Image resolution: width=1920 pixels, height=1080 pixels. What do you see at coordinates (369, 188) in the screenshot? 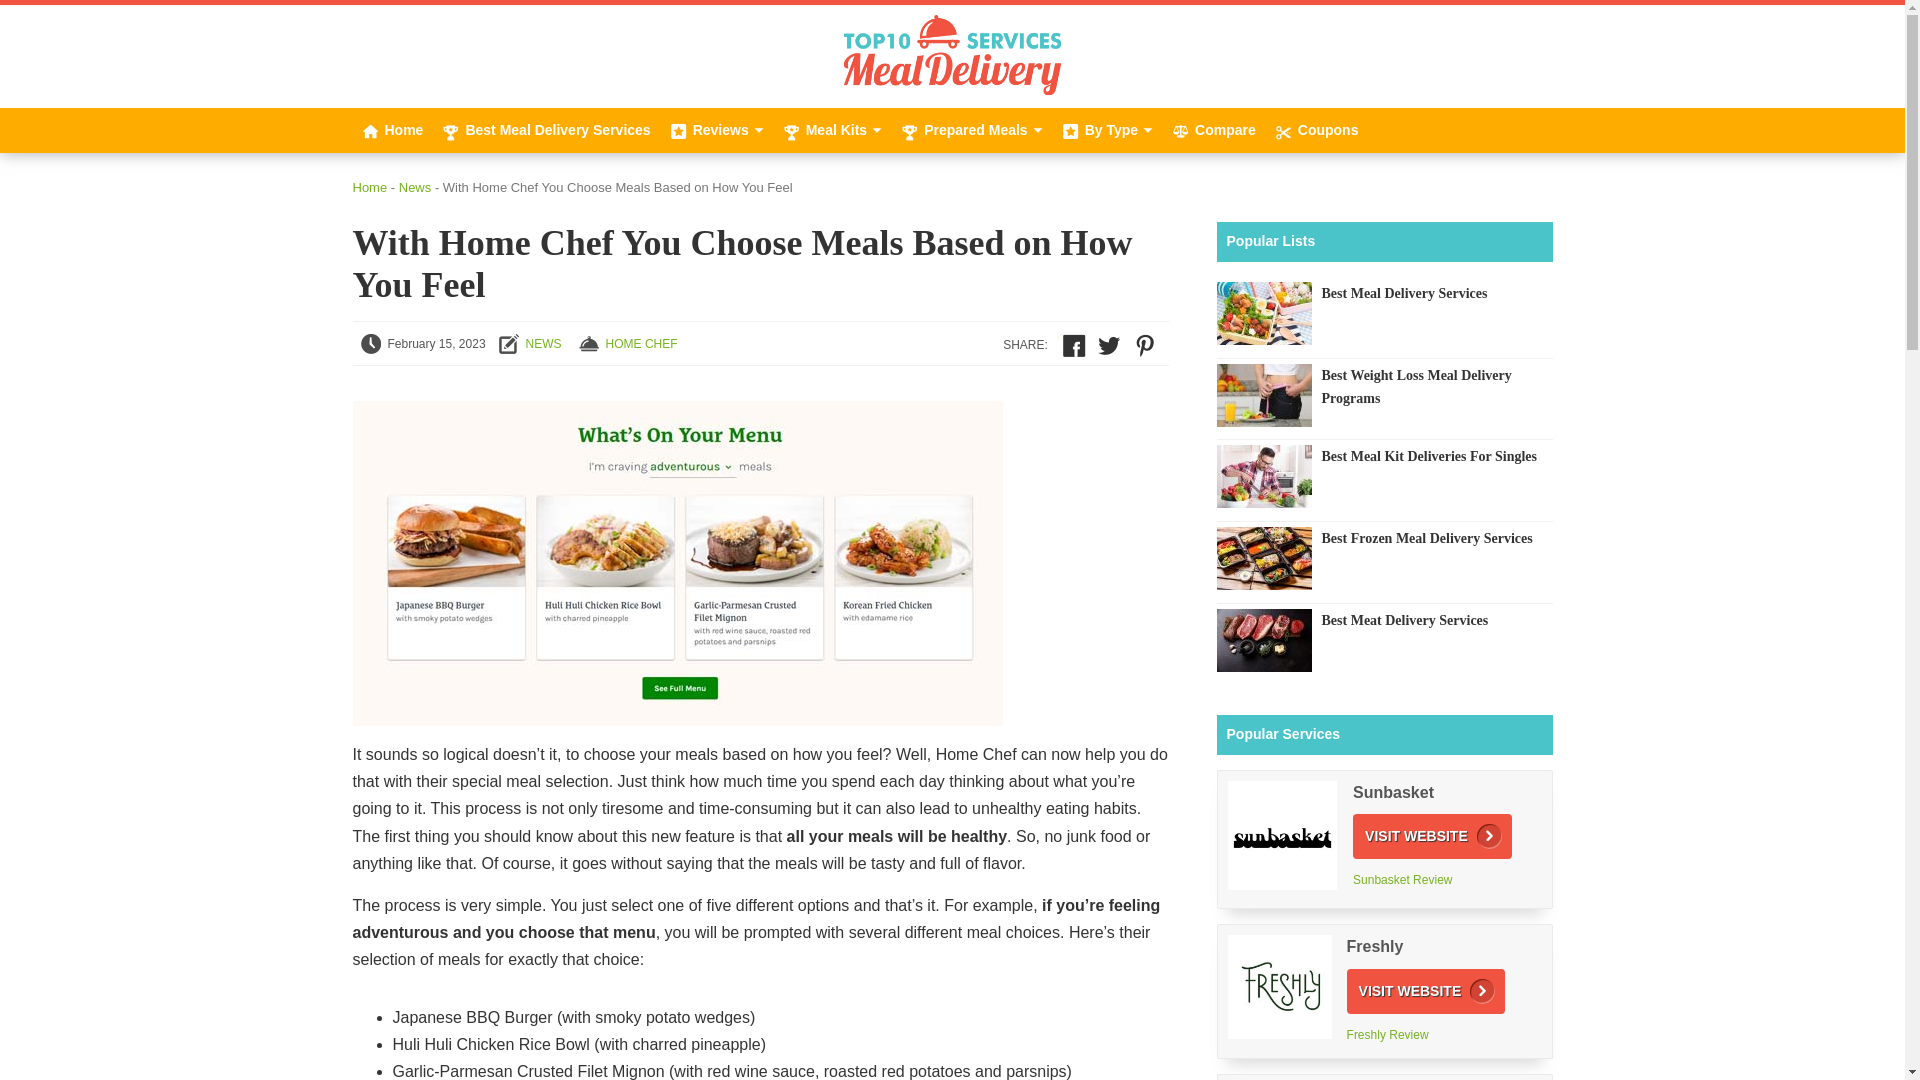
I see `Go to Top 10 Meal Delivery Services.` at bounding box center [369, 188].